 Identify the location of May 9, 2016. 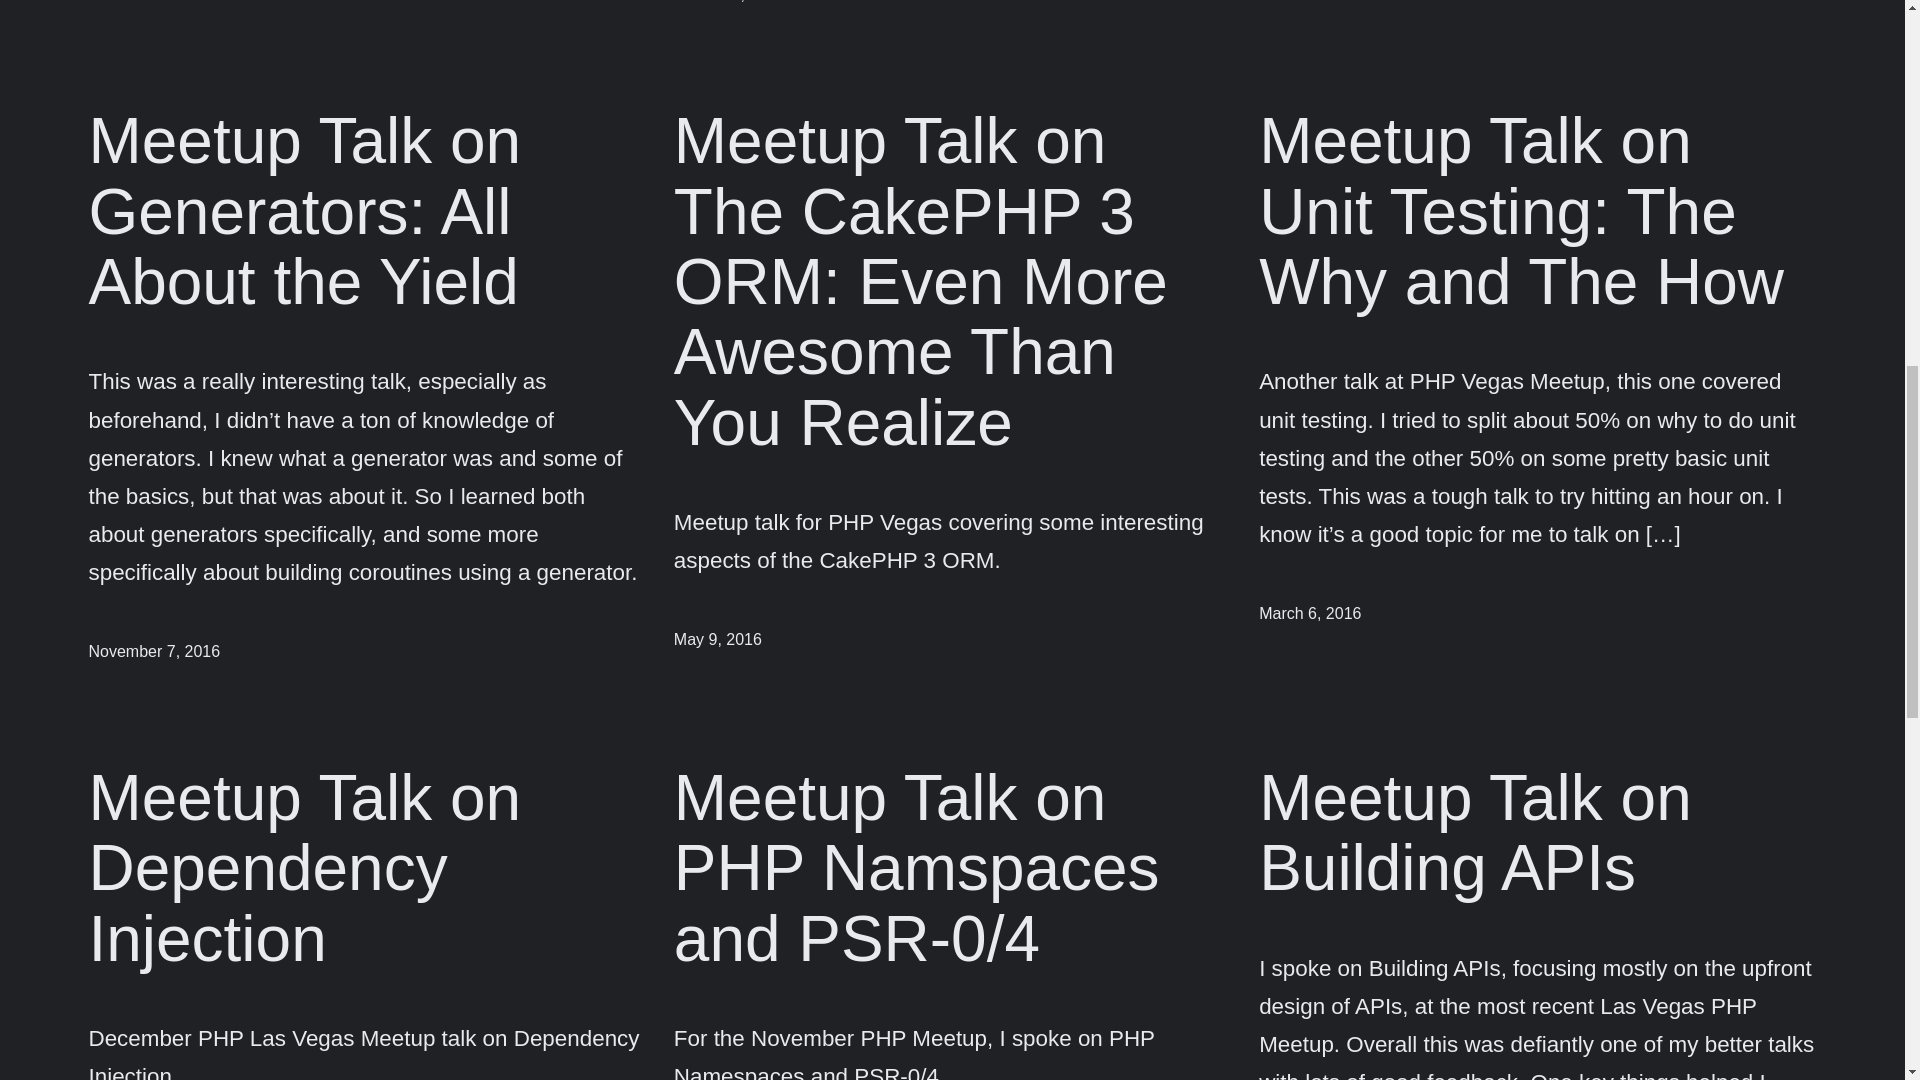
(718, 639).